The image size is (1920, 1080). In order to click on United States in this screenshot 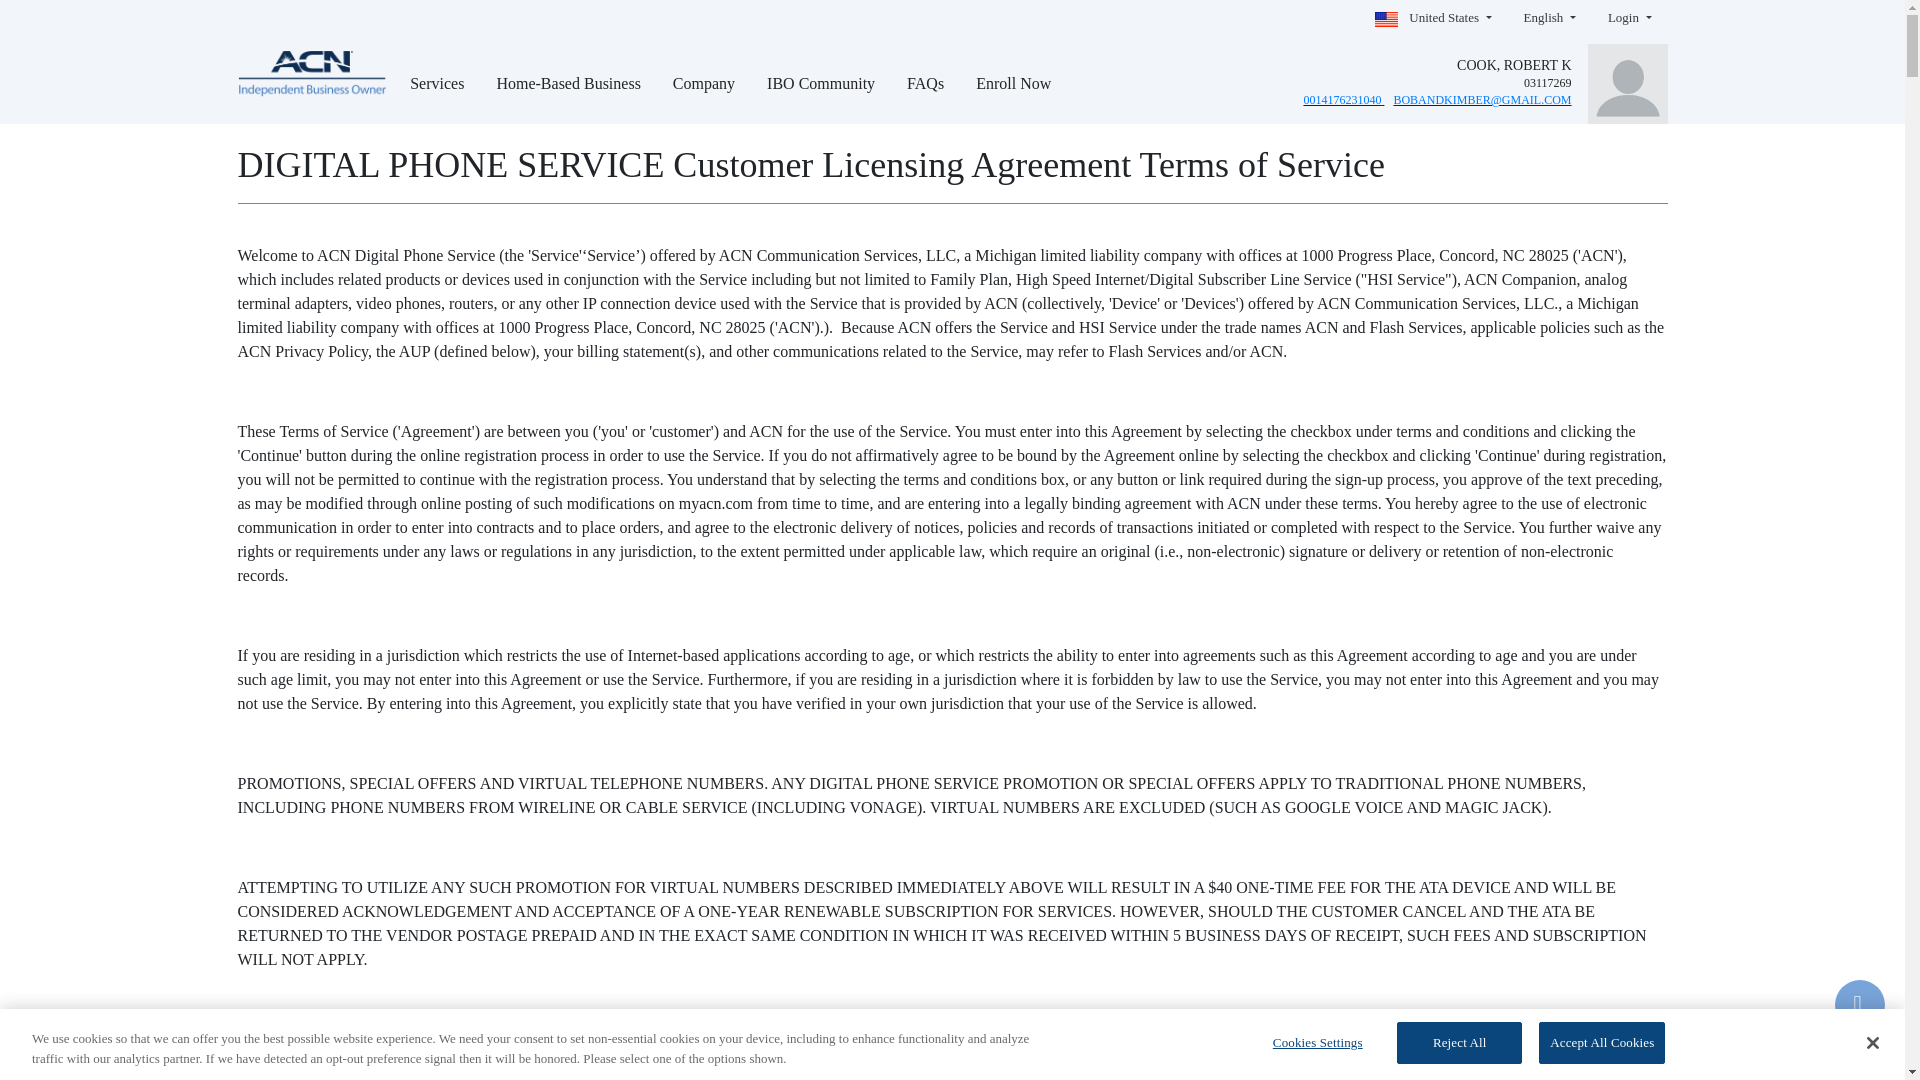, I will do `click(1433, 18)`.